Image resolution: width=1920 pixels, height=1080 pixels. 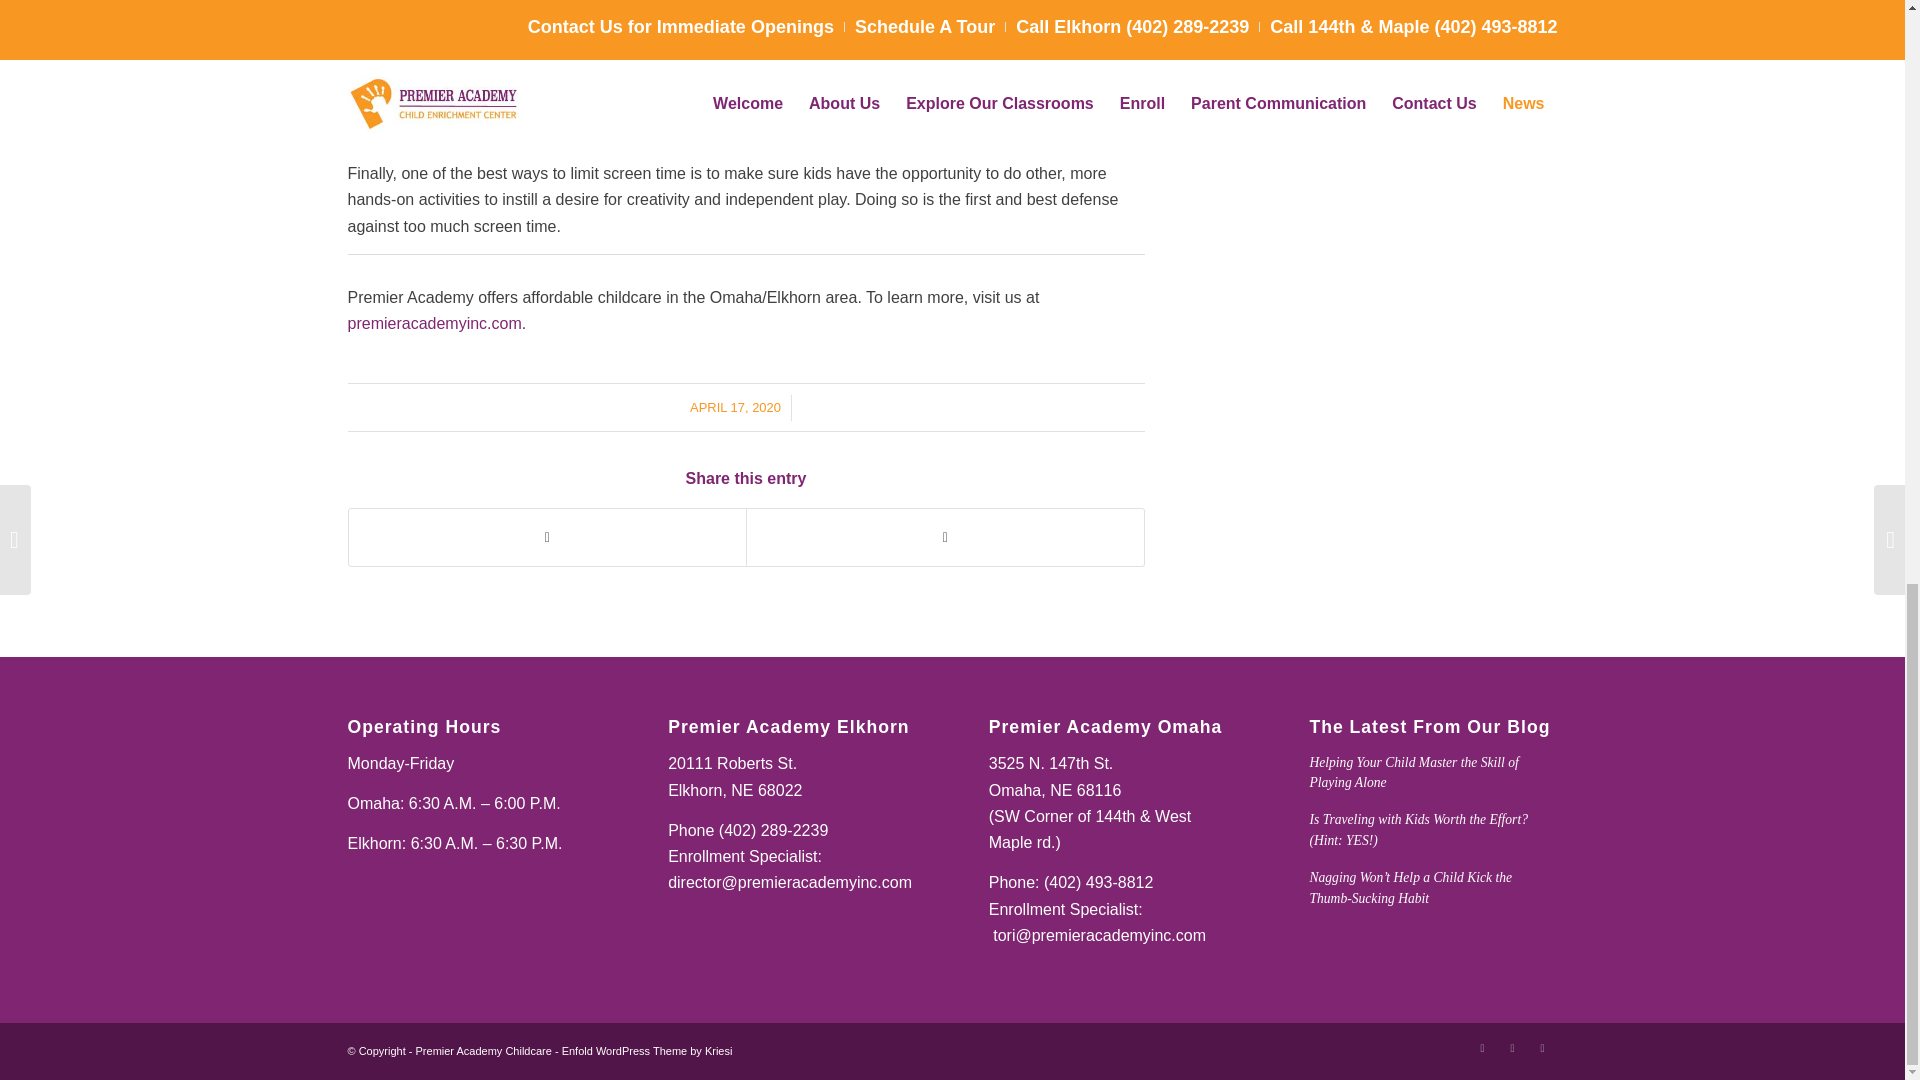 What do you see at coordinates (1542, 1047) in the screenshot?
I see `Mail` at bounding box center [1542, 1047].